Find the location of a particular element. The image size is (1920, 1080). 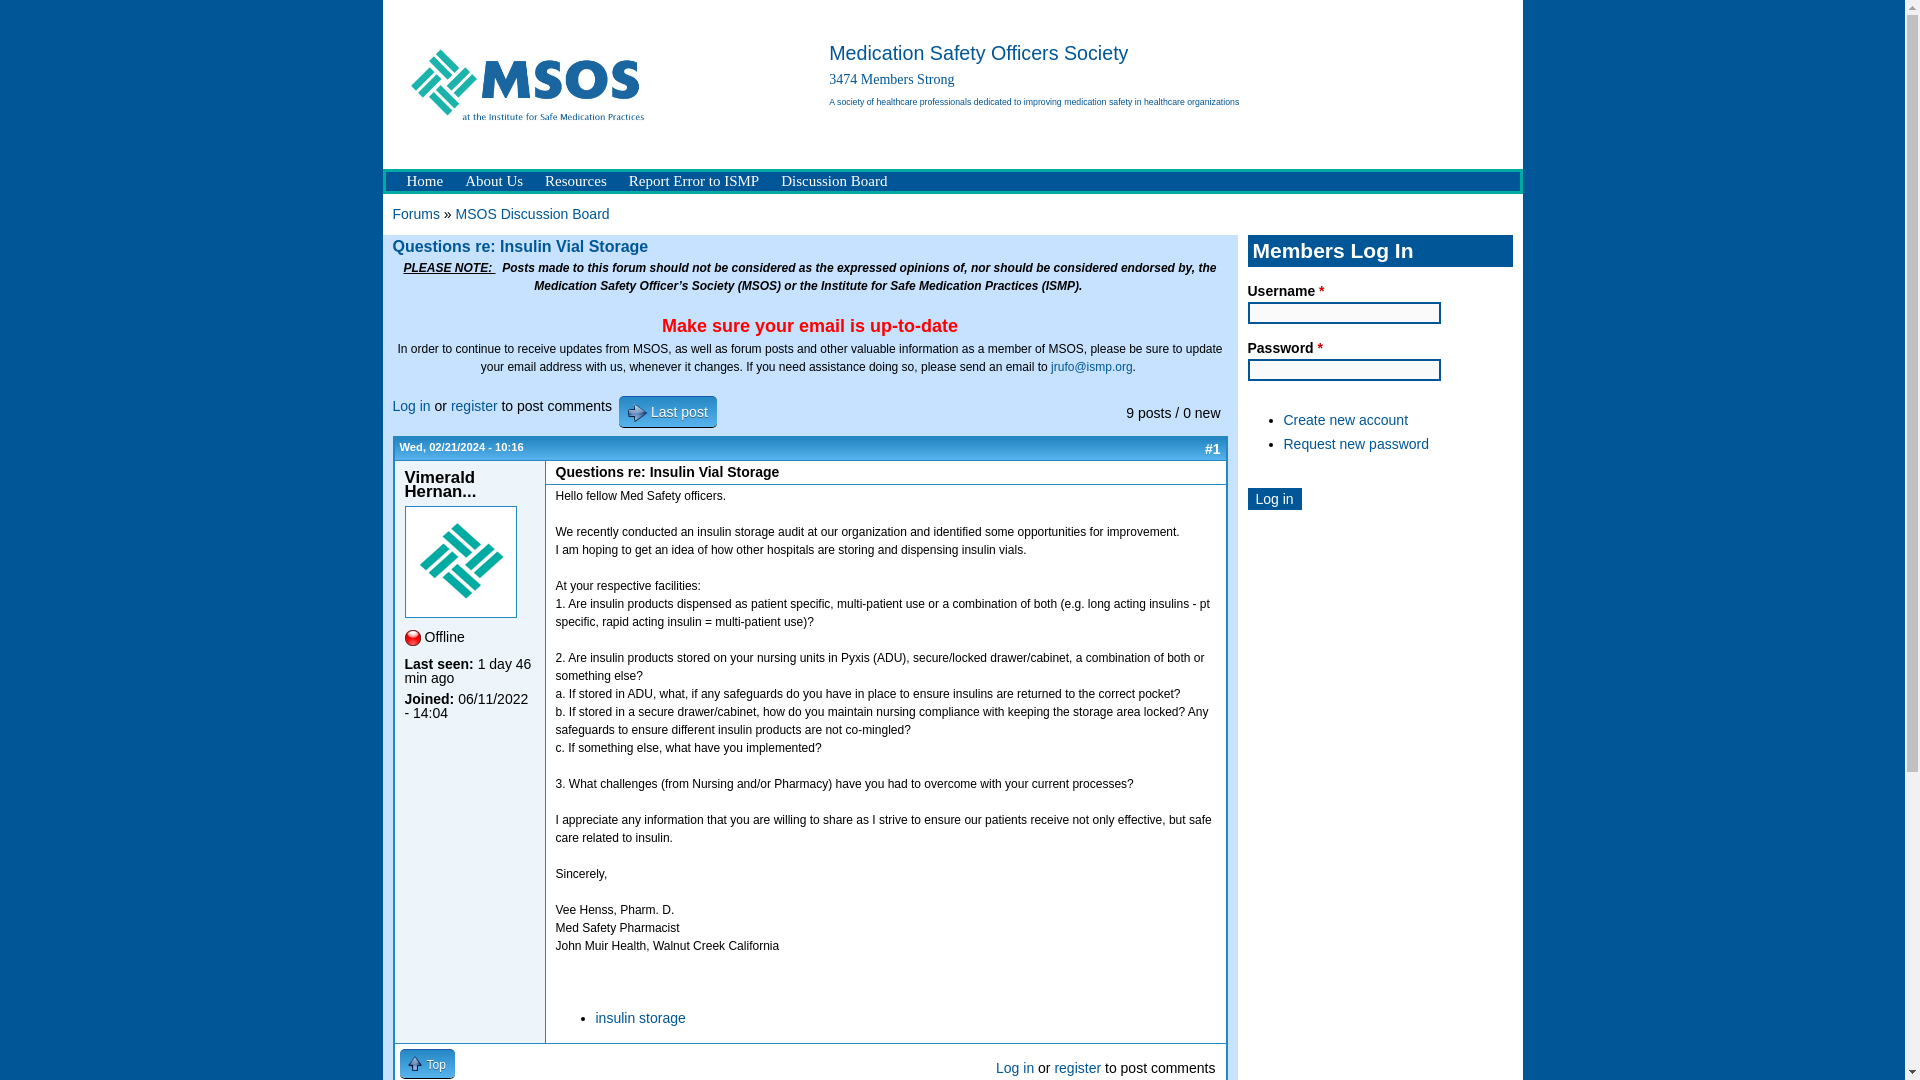

Vimerald Hernando Henss's picture is located at coordinates (460, 562).